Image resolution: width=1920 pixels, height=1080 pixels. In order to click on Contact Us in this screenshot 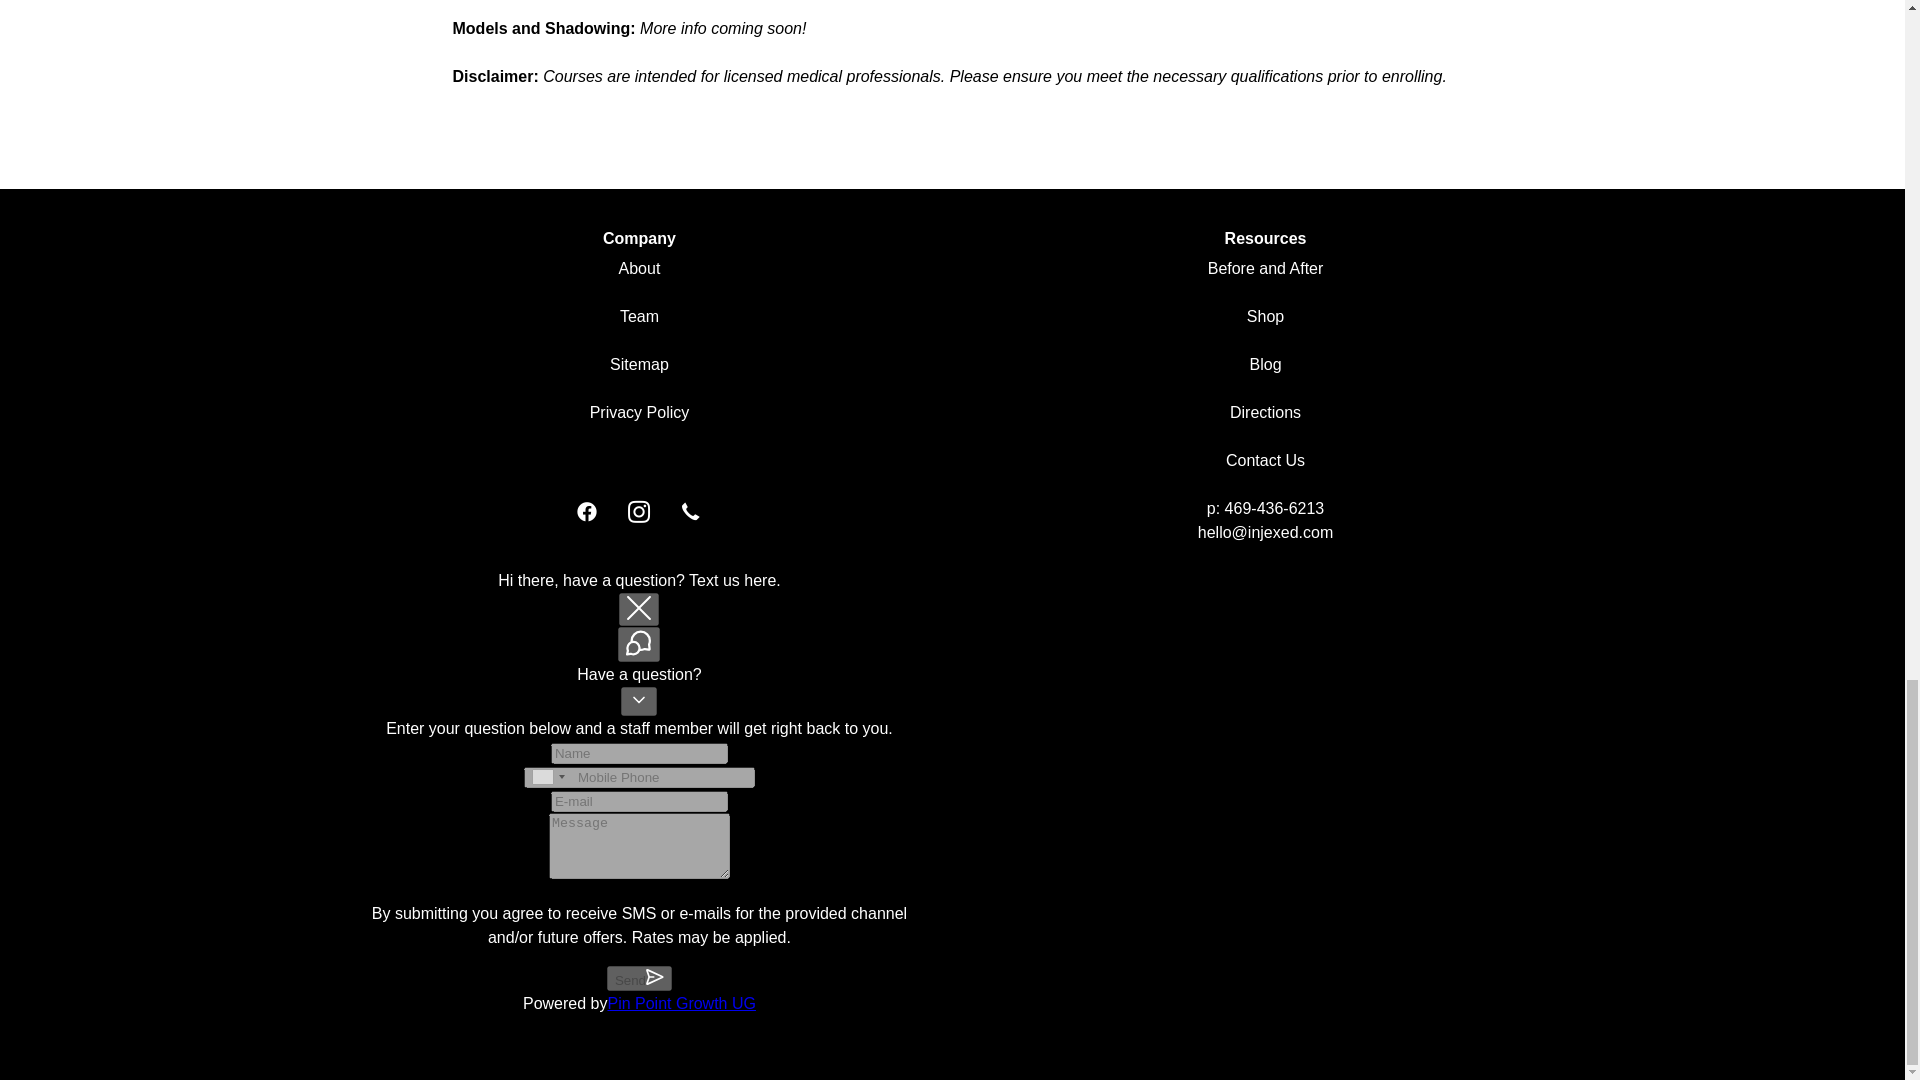, I will do `click(1266, 460)`.